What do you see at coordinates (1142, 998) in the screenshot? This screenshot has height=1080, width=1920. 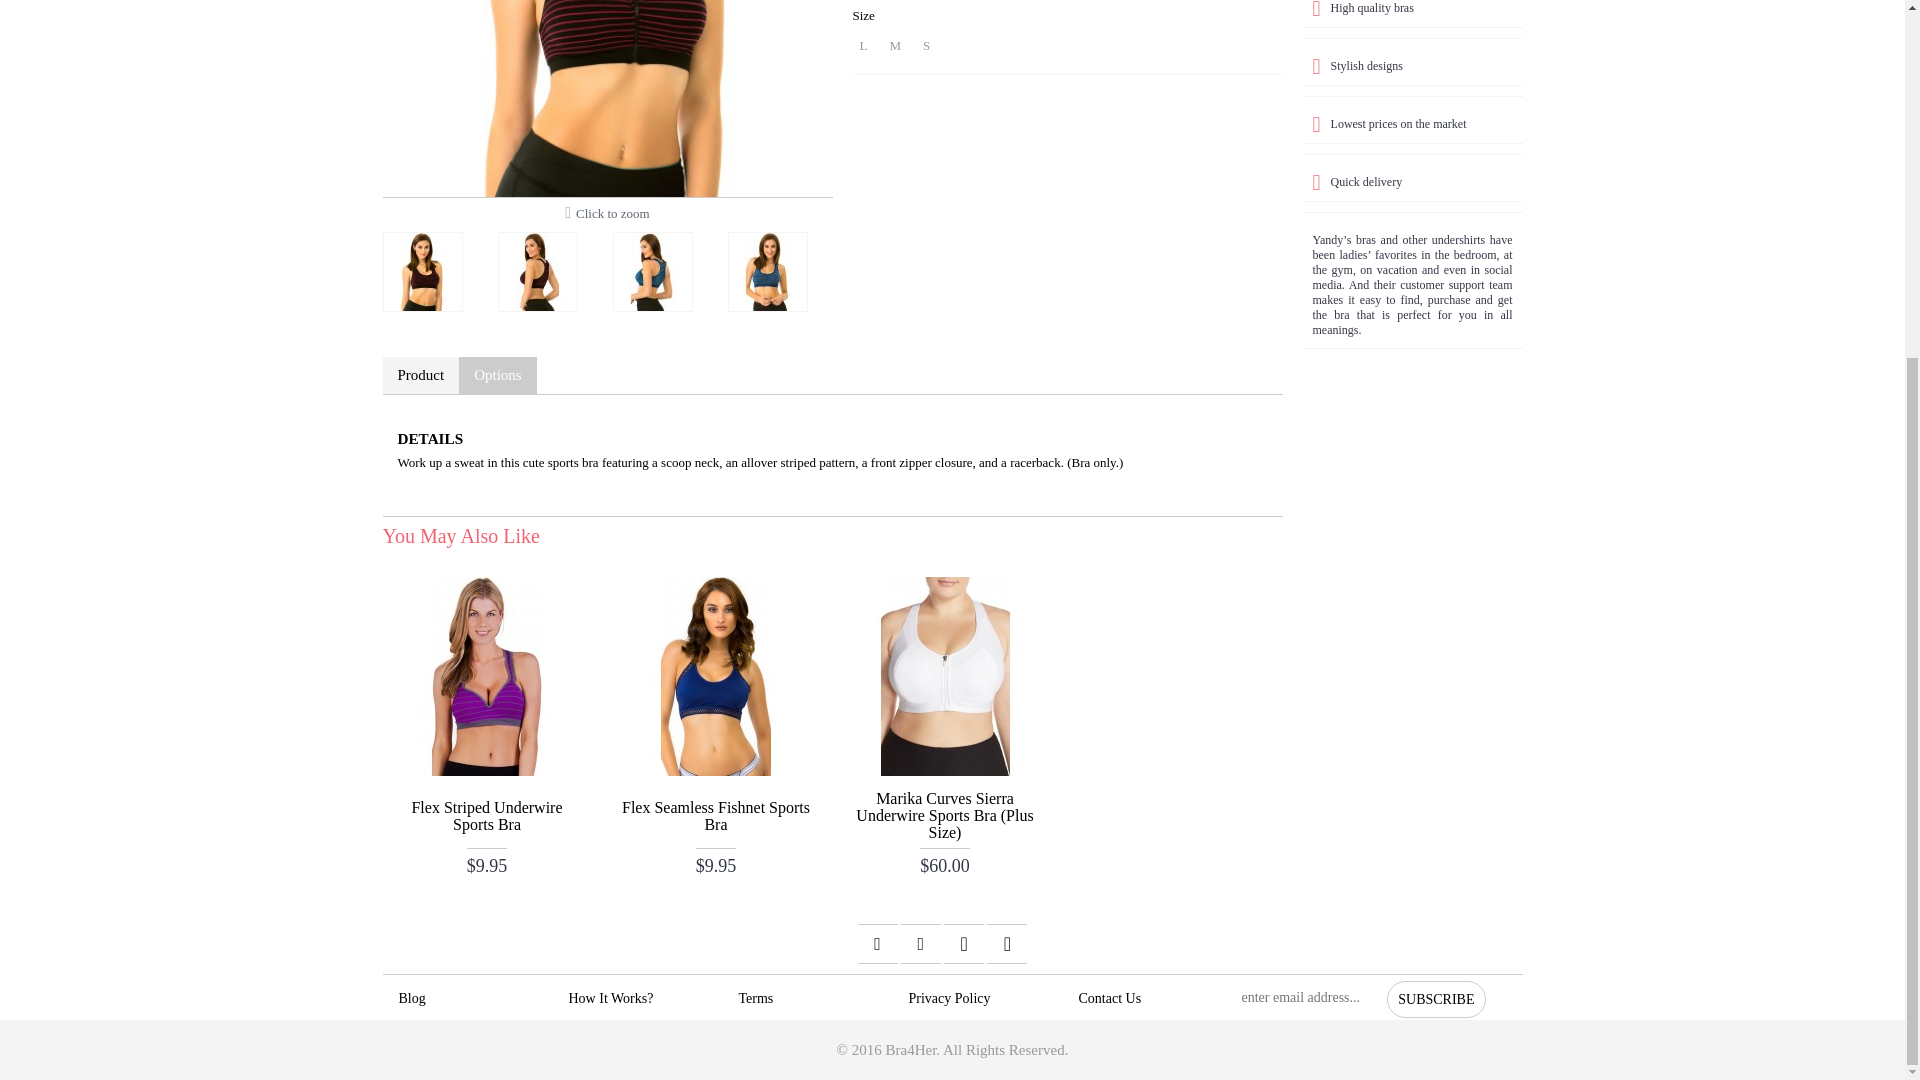 I see `Contact Us` at bounding box center [1142, 998].